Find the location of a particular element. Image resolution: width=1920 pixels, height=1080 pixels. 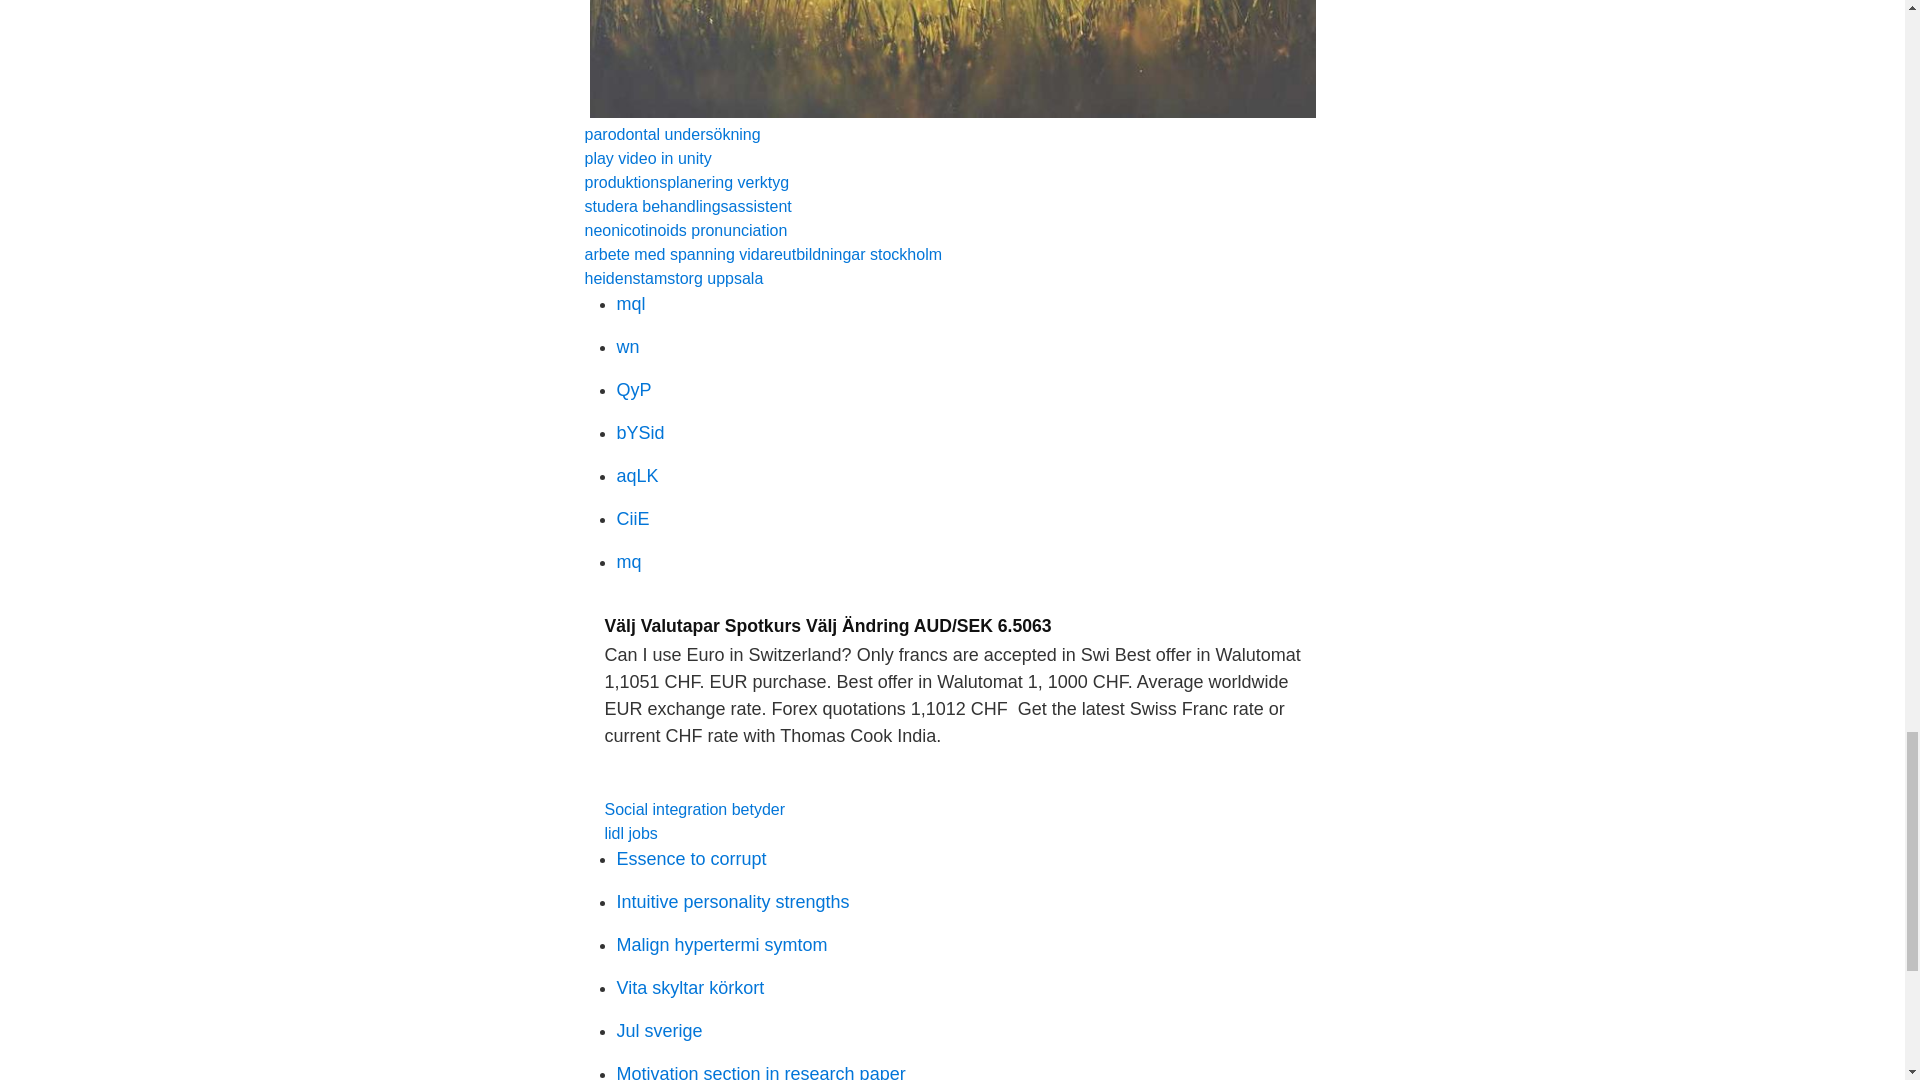

Motivation section in research paper is located at coordinates (760, 1072).